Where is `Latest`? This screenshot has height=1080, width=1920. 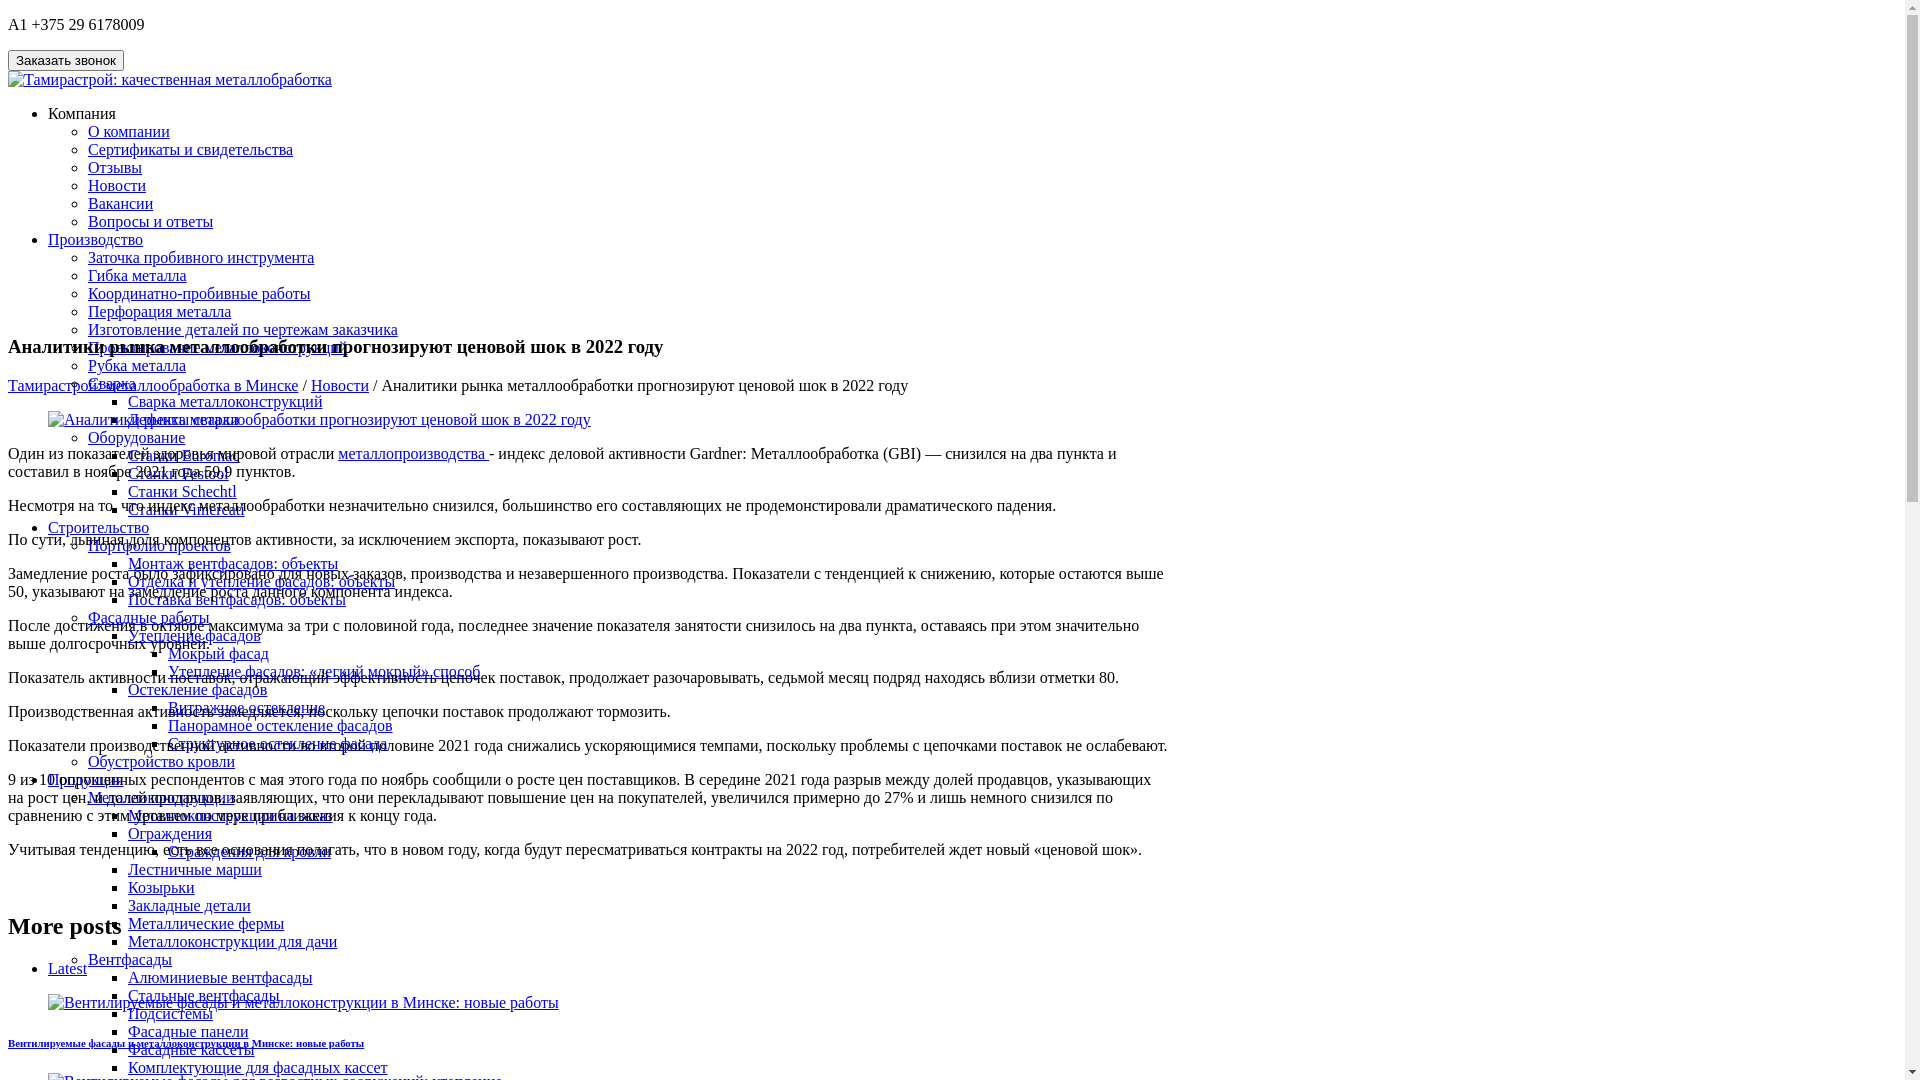 Latest is located at coordinates (68, 968).